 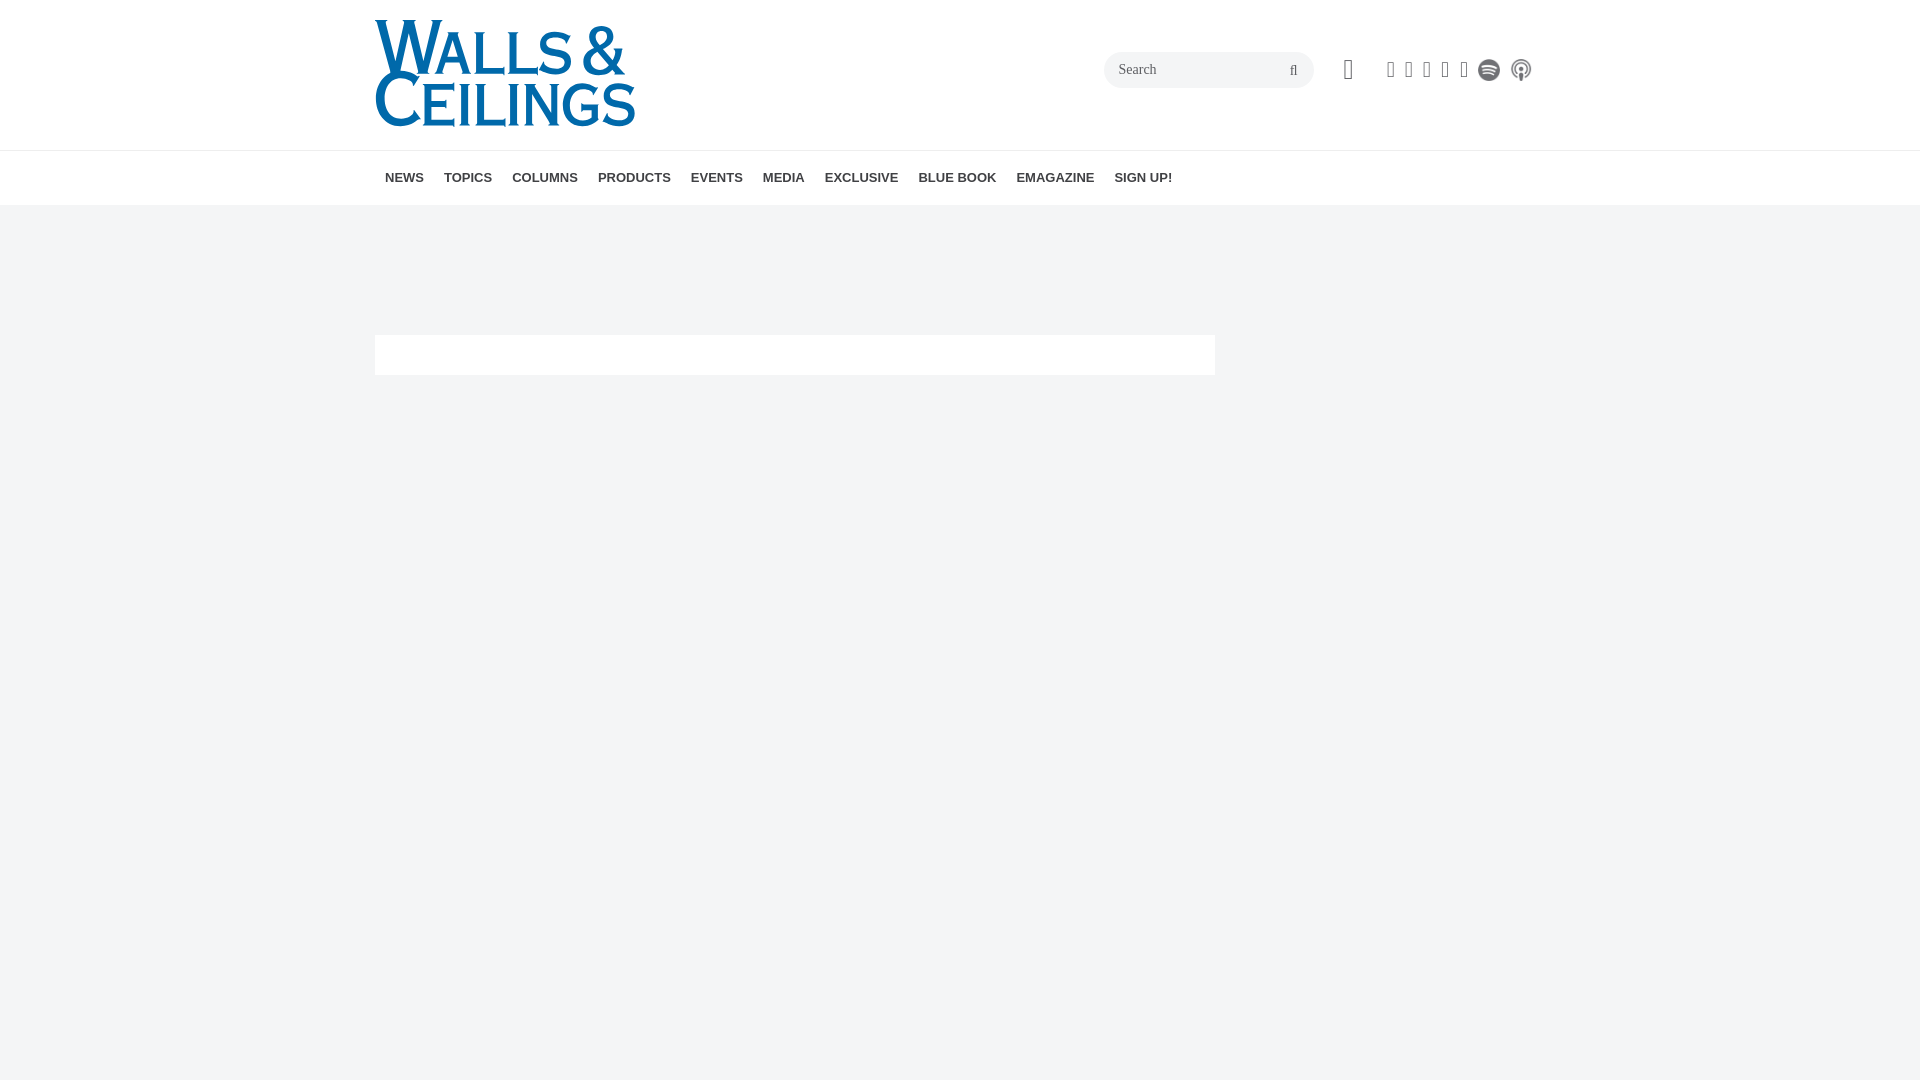 I want to click on UP FRONT, so click(x=658, y=221).